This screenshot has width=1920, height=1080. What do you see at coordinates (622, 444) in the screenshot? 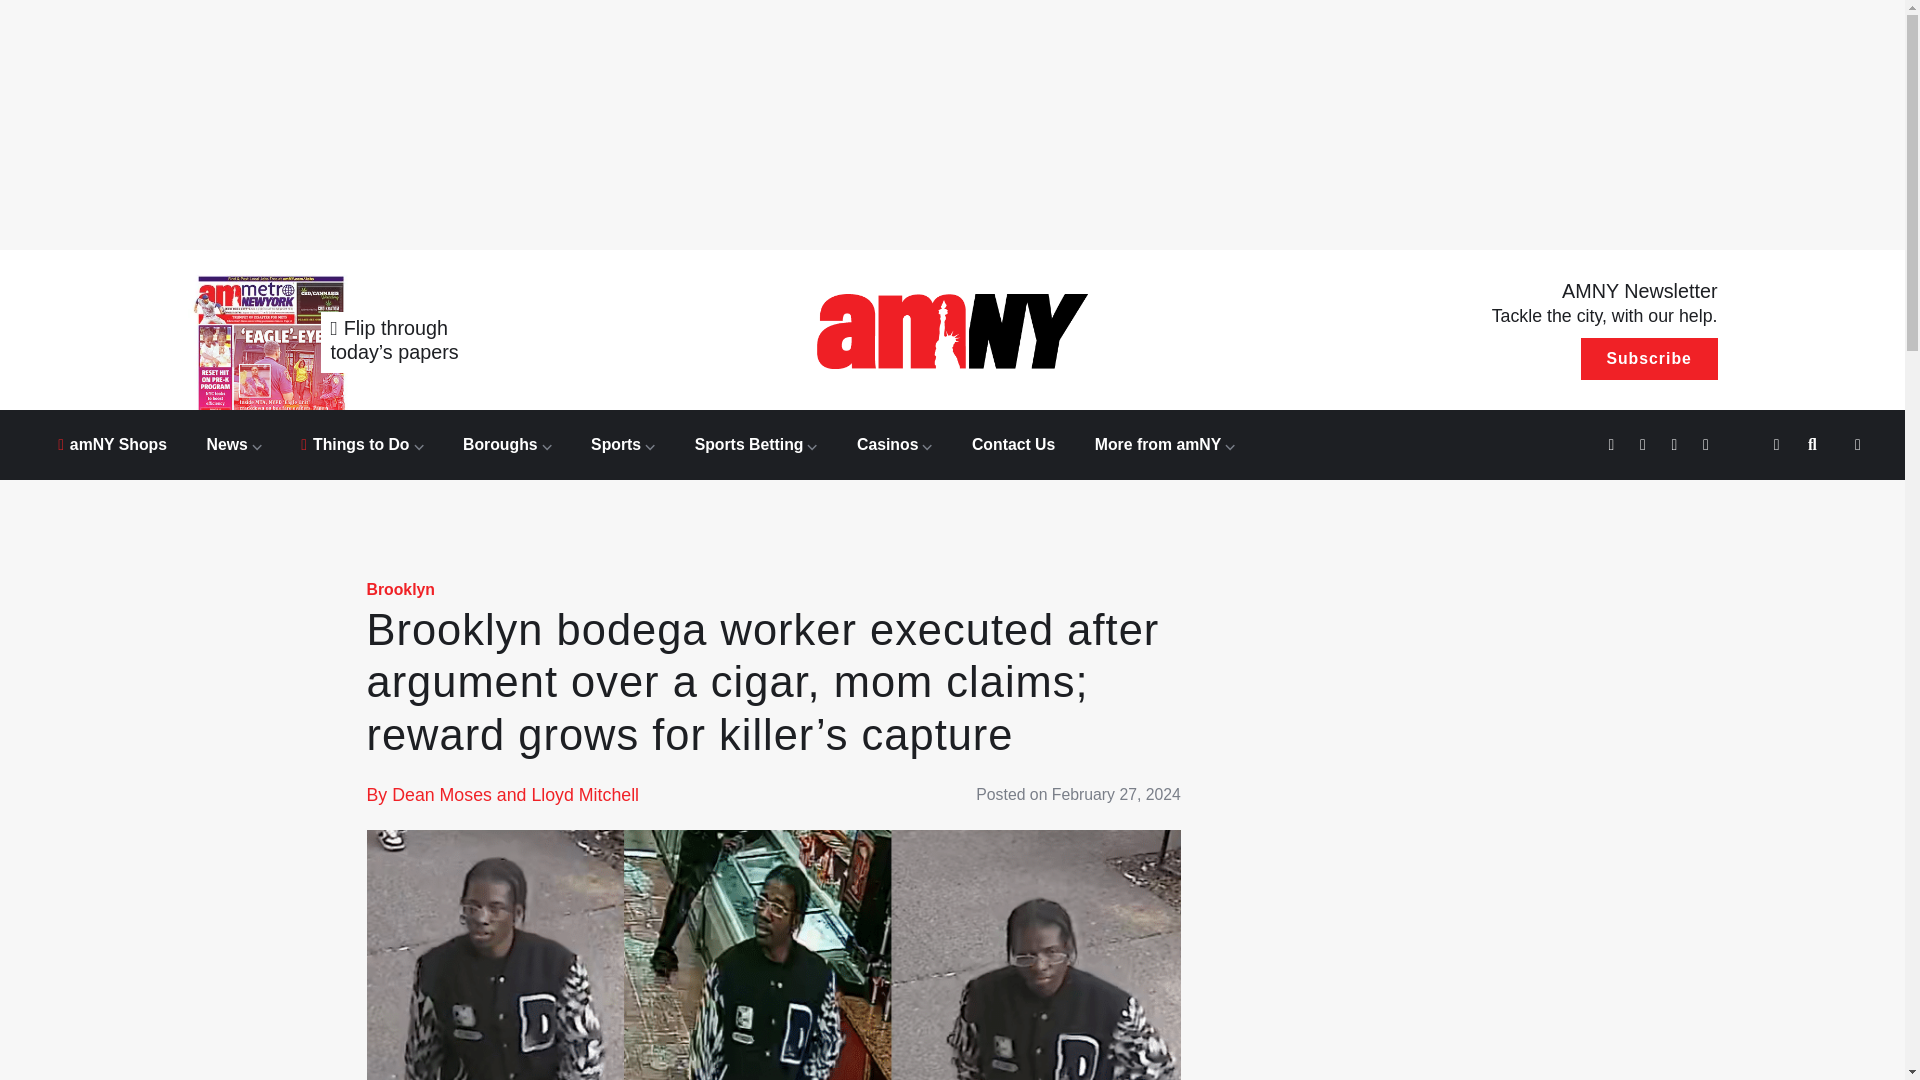
I see `Sports` at bounding box center [622, 444].